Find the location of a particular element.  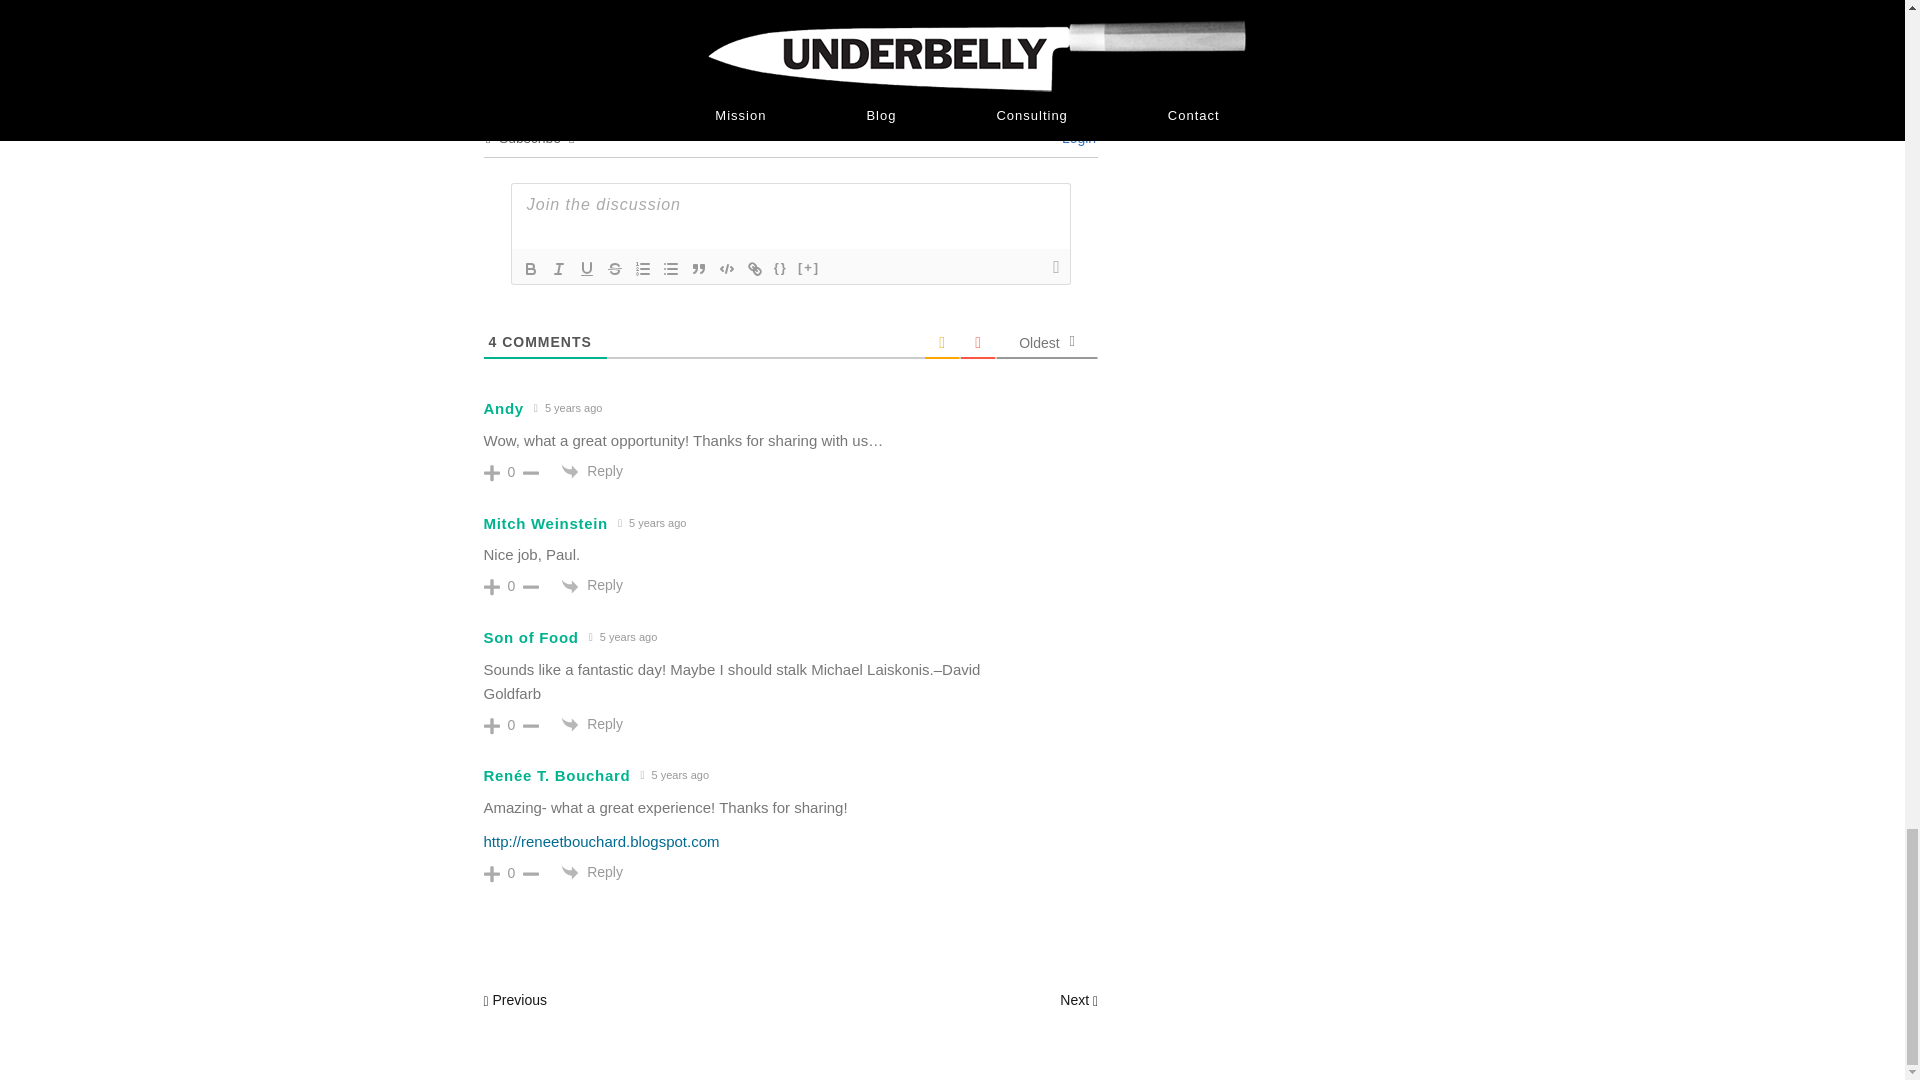

Bold is located at coordinates (530, 268).